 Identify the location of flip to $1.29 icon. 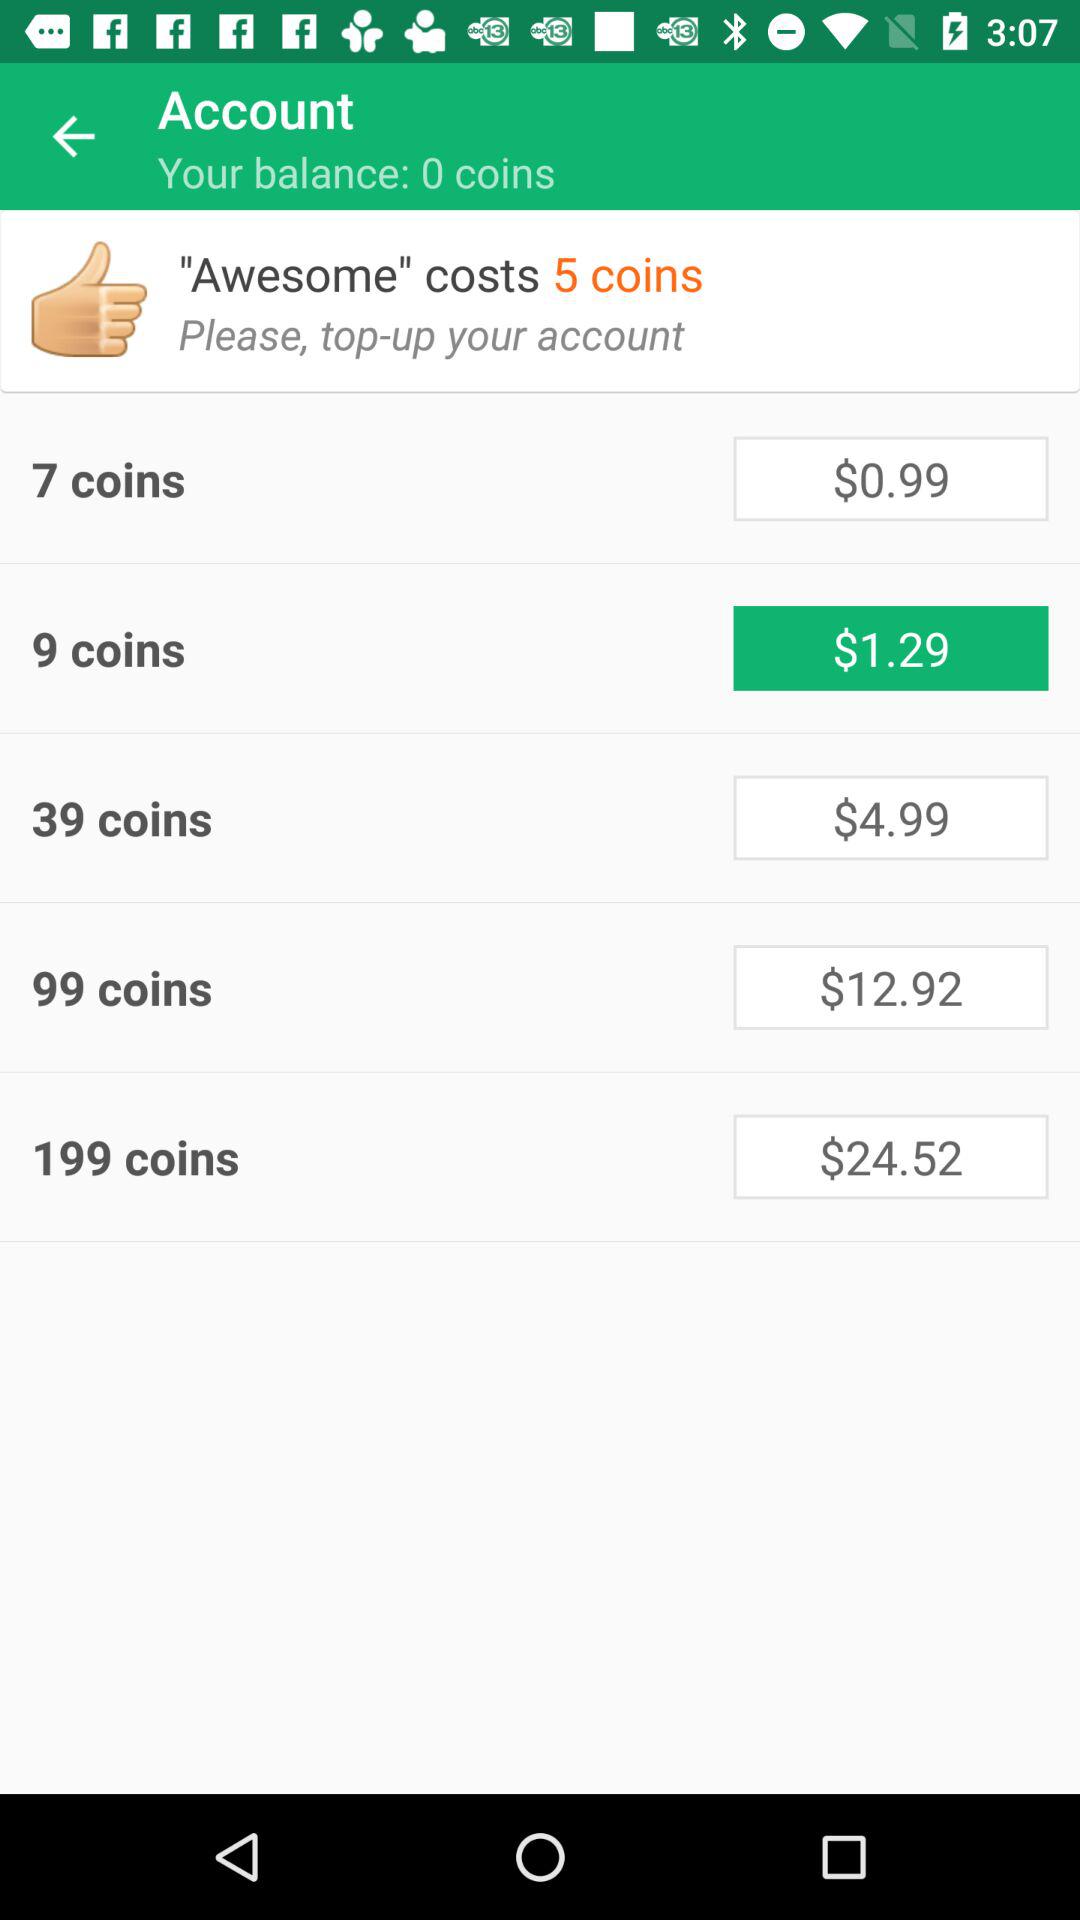
(890, 648).